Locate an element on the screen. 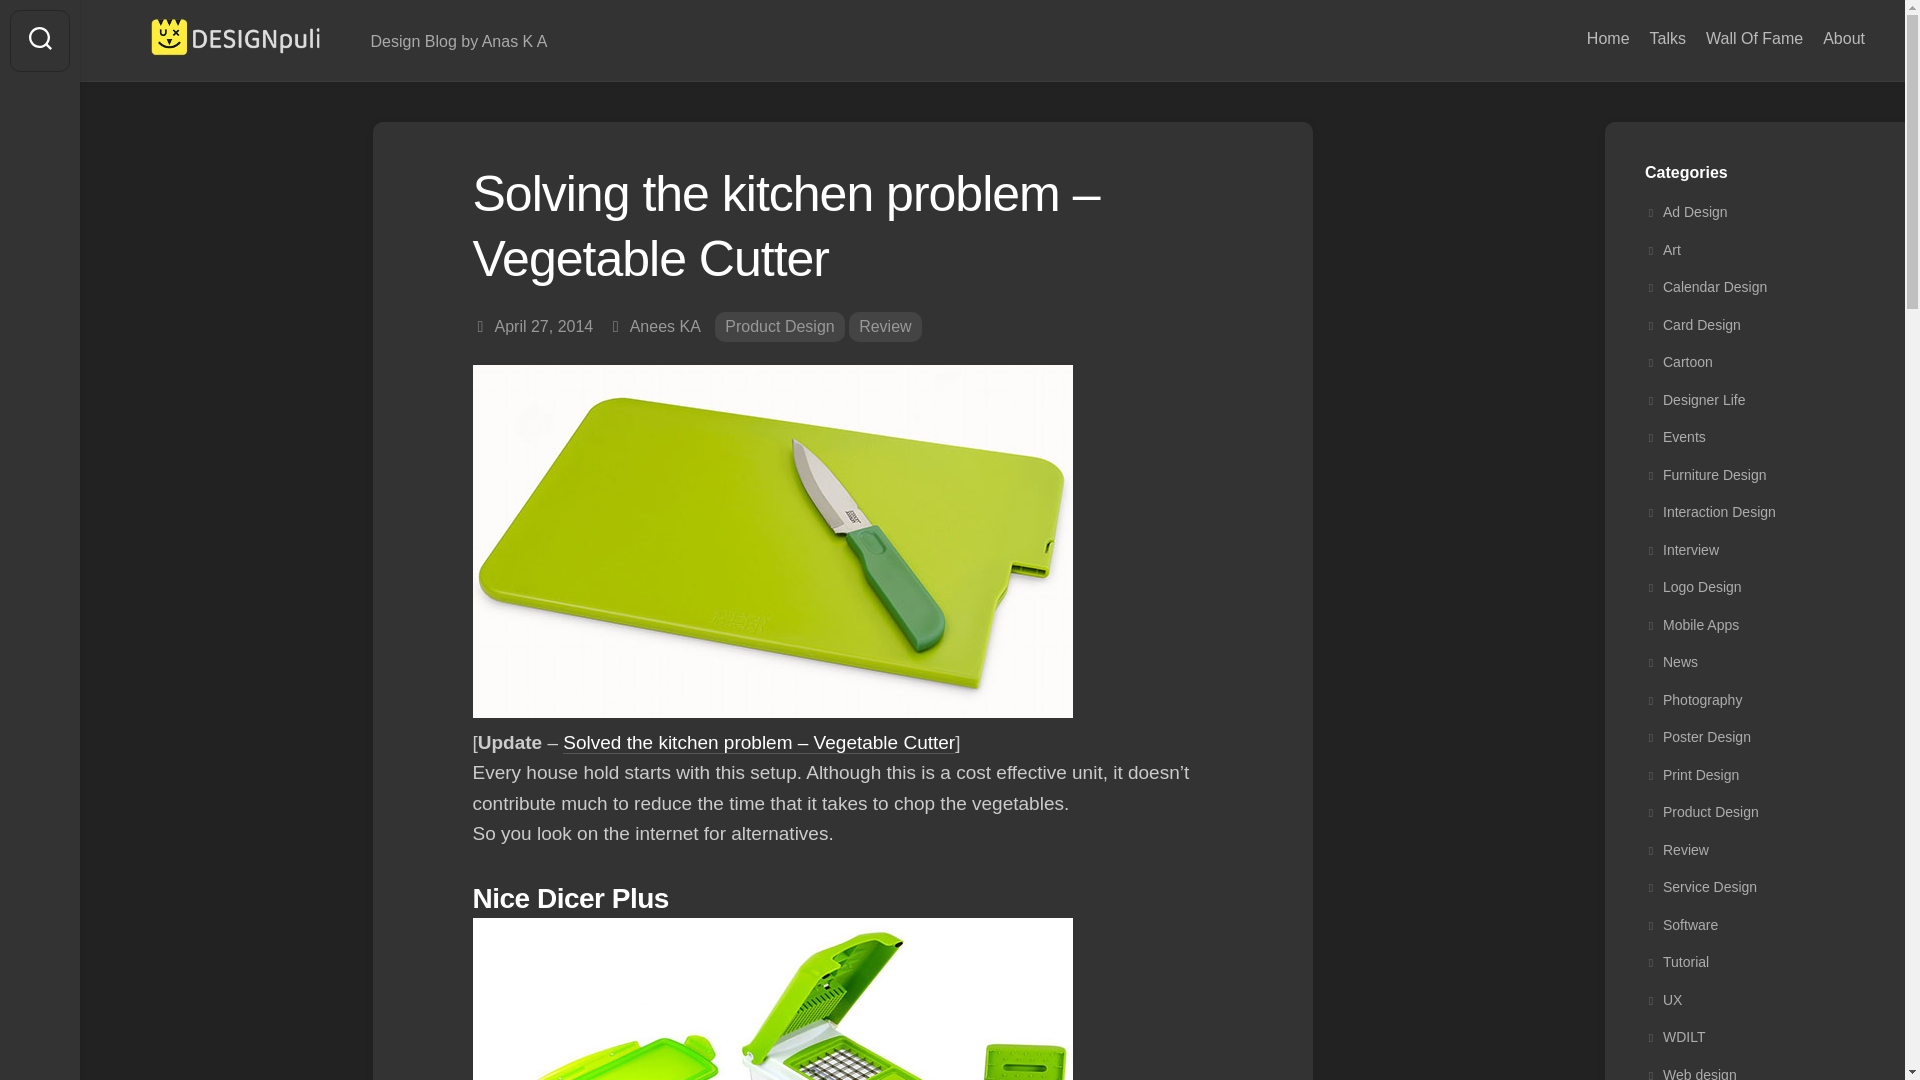  Posts by Anees KA is located at coordinates (664, 326).